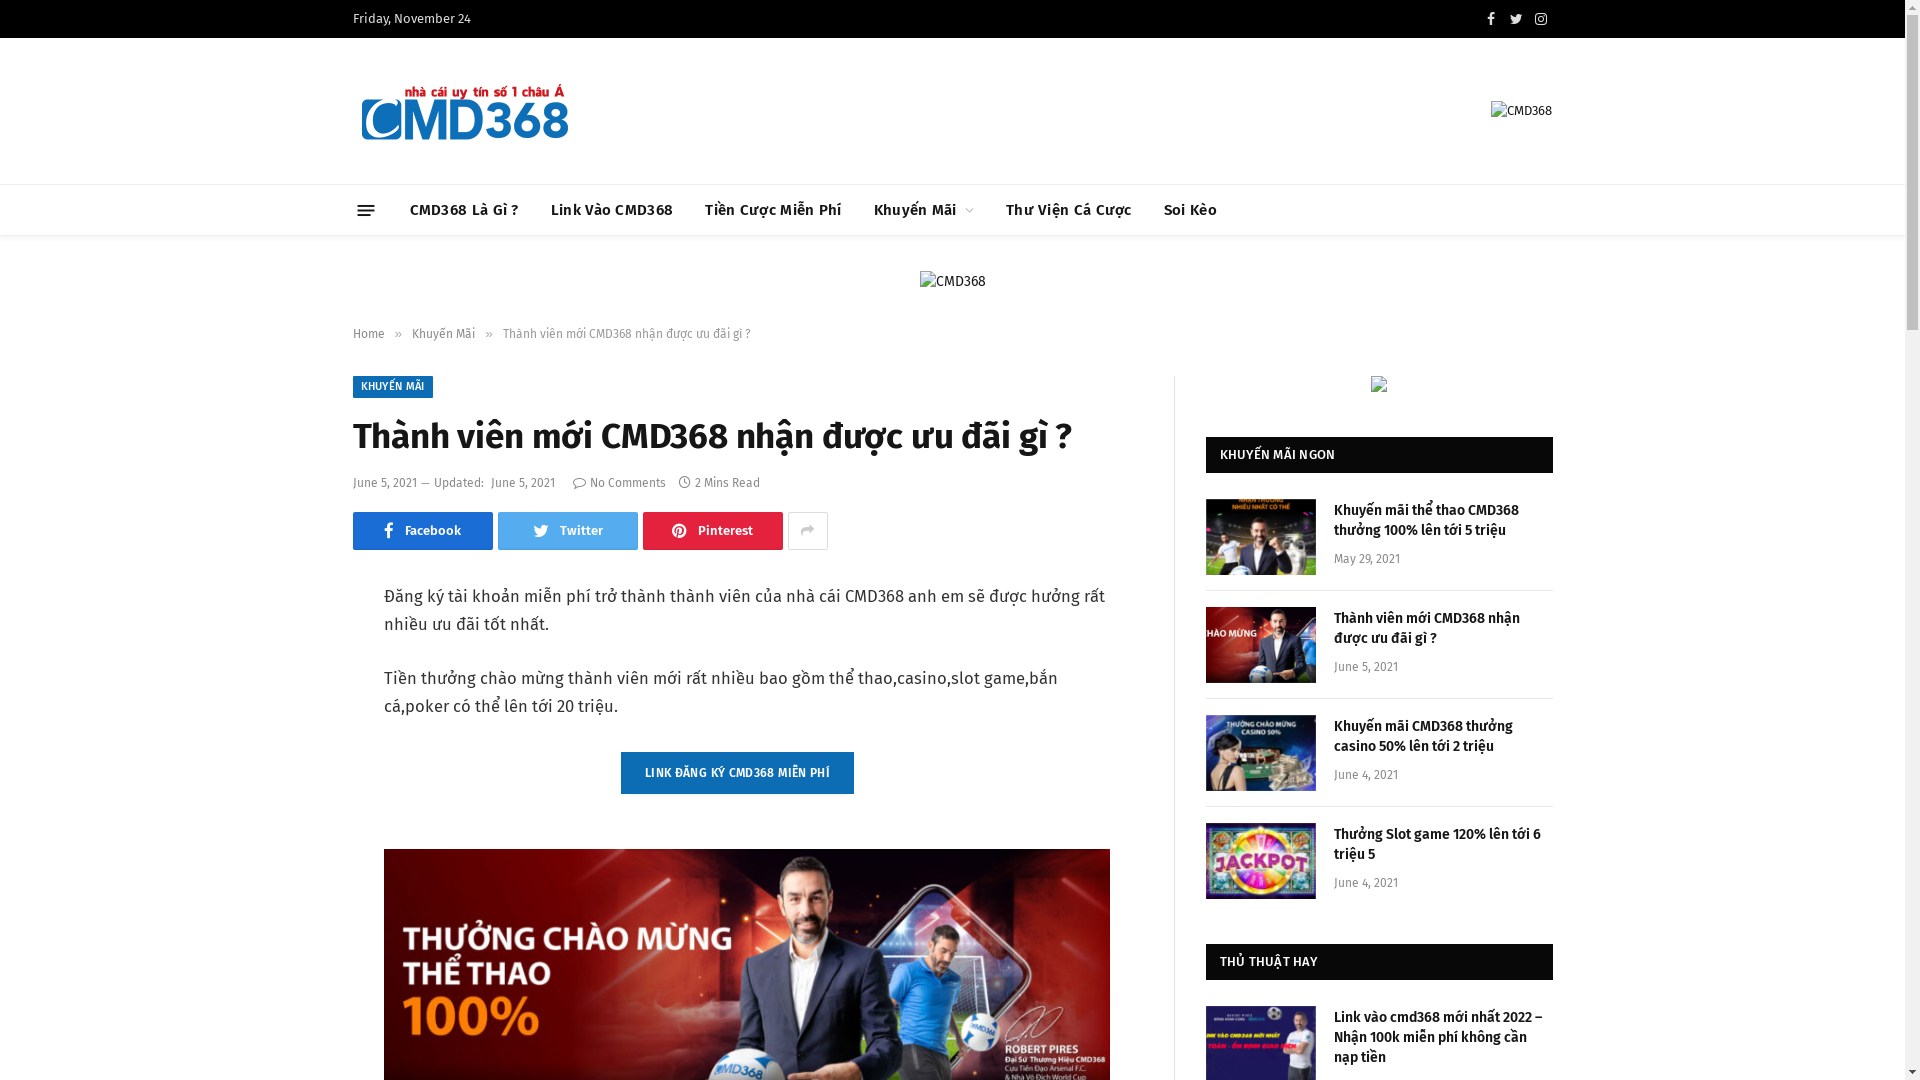  Describe the element at coordinates (1544, 210) in the screenshot. I see `Search` at that location.